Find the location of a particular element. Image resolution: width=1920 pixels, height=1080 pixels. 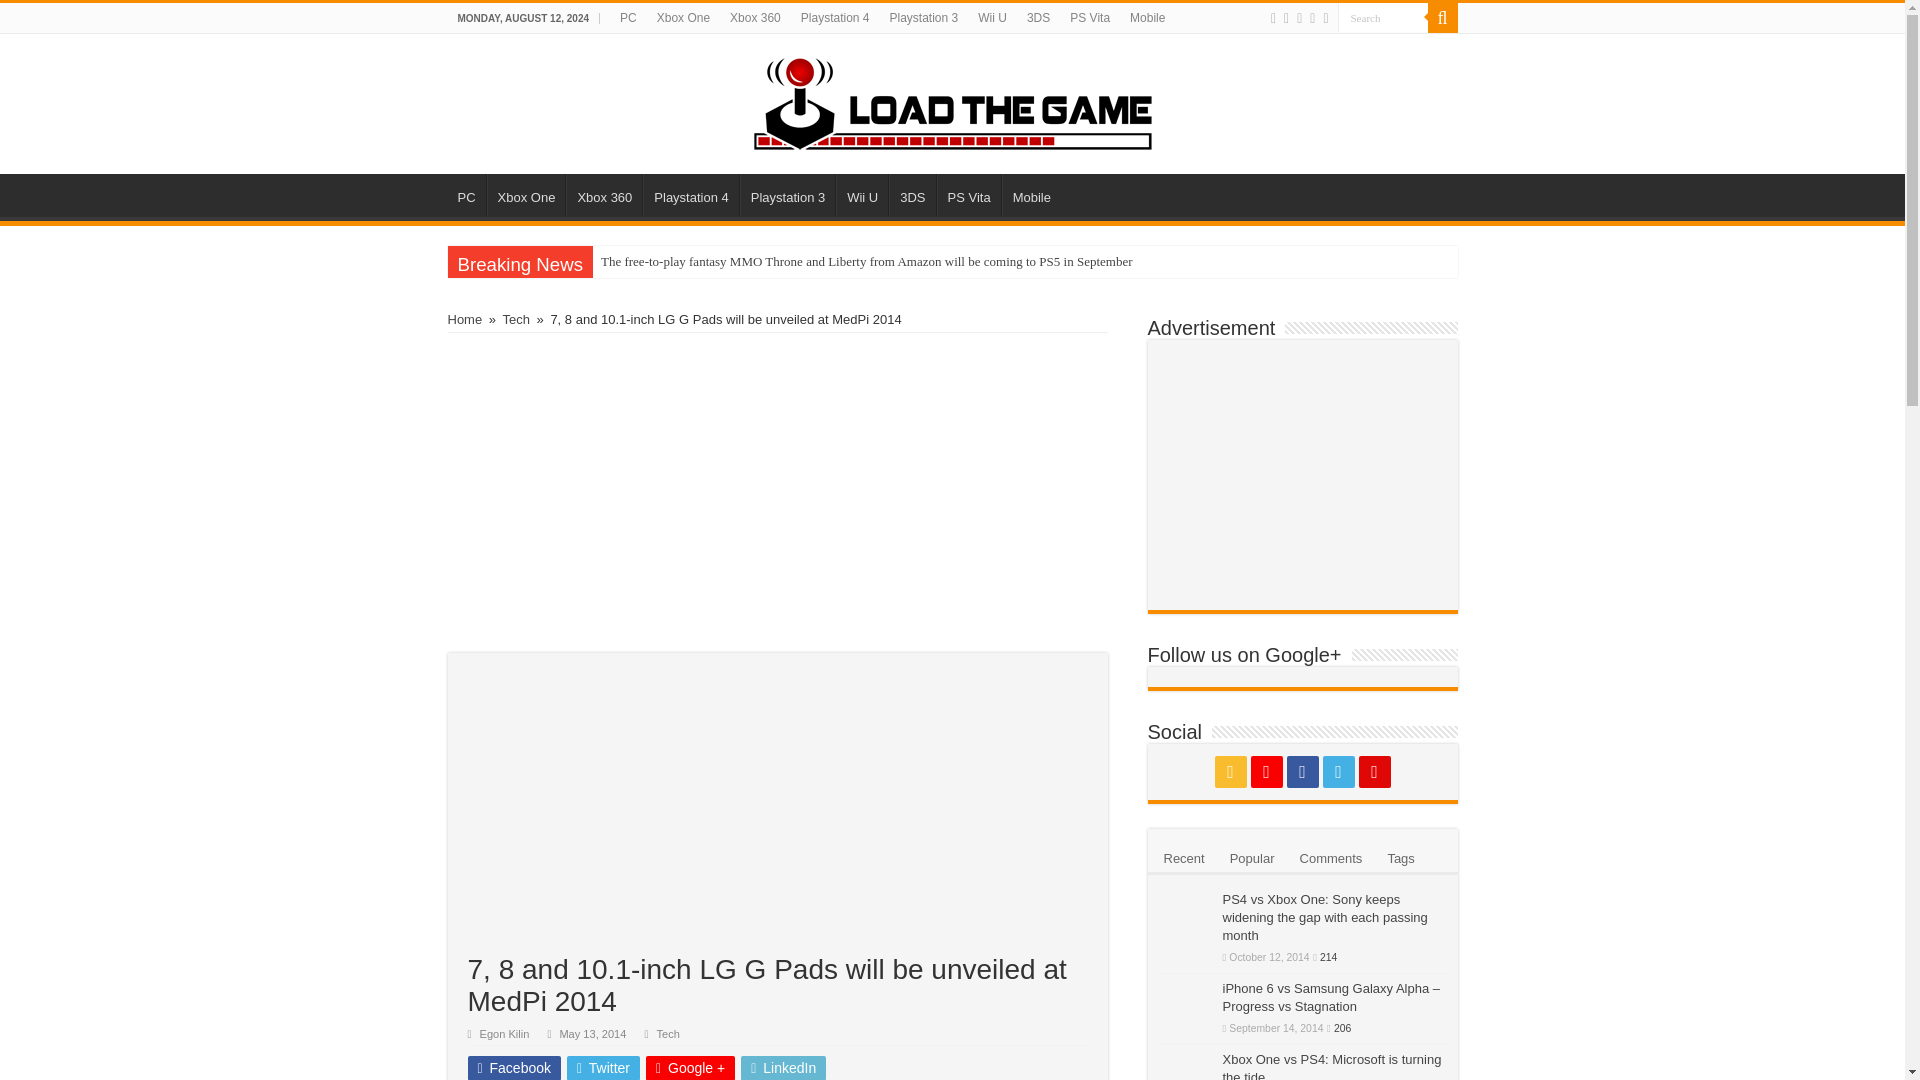

PC is located at coordinates (628, 18).